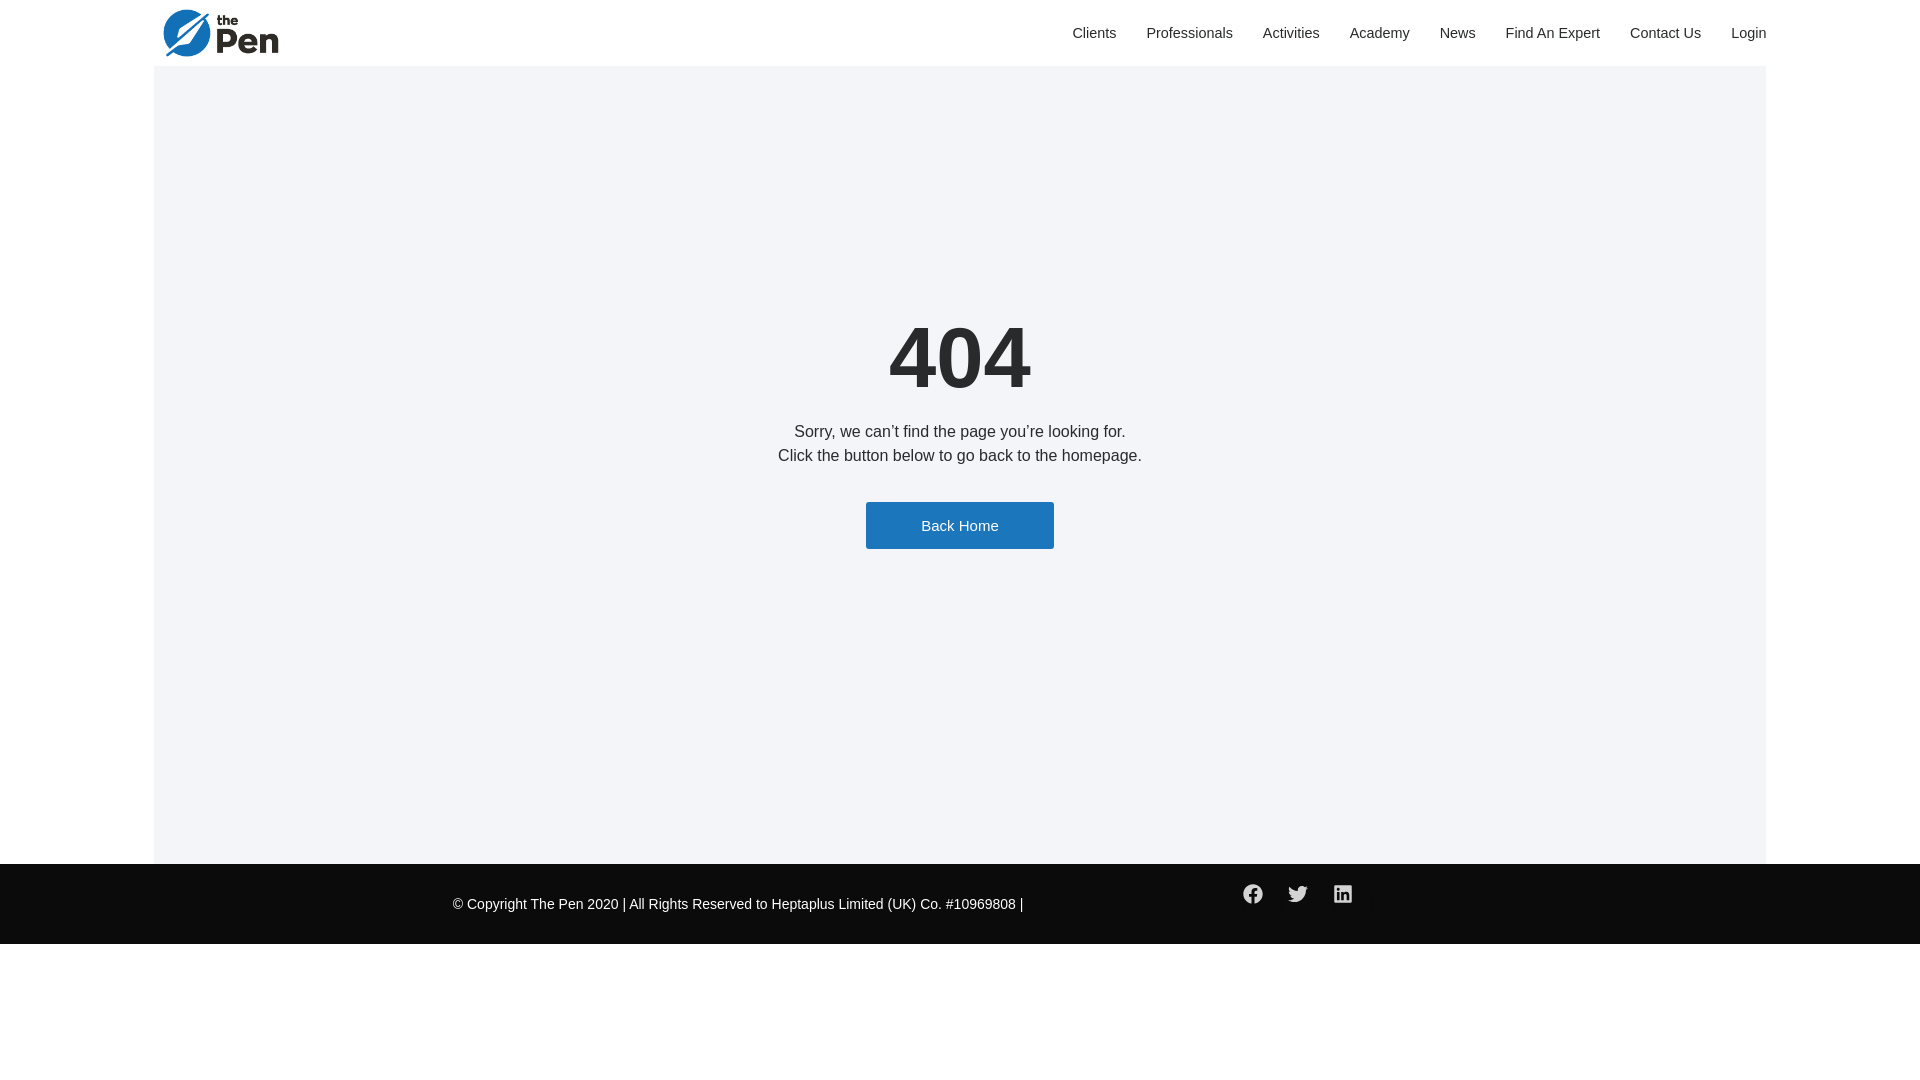 This screenshot has height=1080, width=1920. What do you see at coordinates (1379, 32) in the screenshot?
I see `Academy` at bounding box center [1379, 32].